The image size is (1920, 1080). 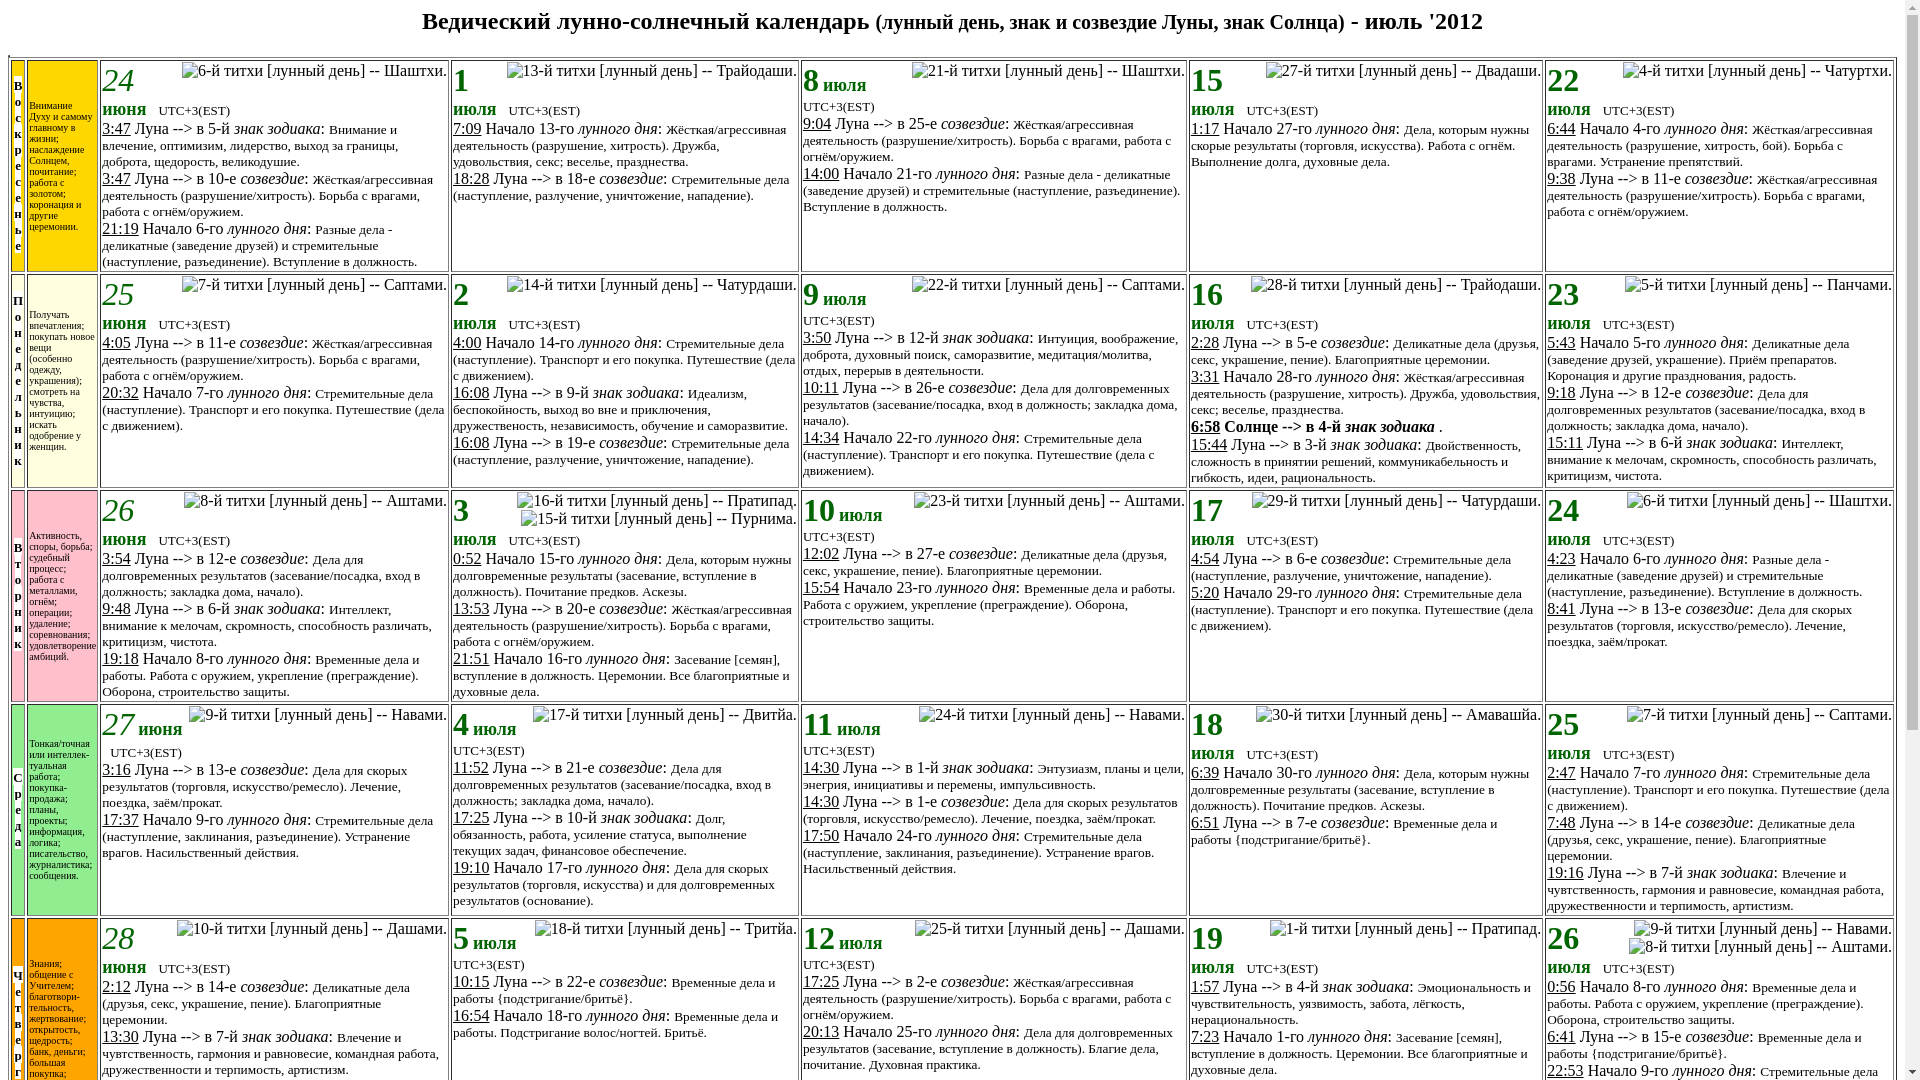 What do you see at coordinates (116, 558) in the screenshot?
I see `3:54` at bounding box center [116, 558].